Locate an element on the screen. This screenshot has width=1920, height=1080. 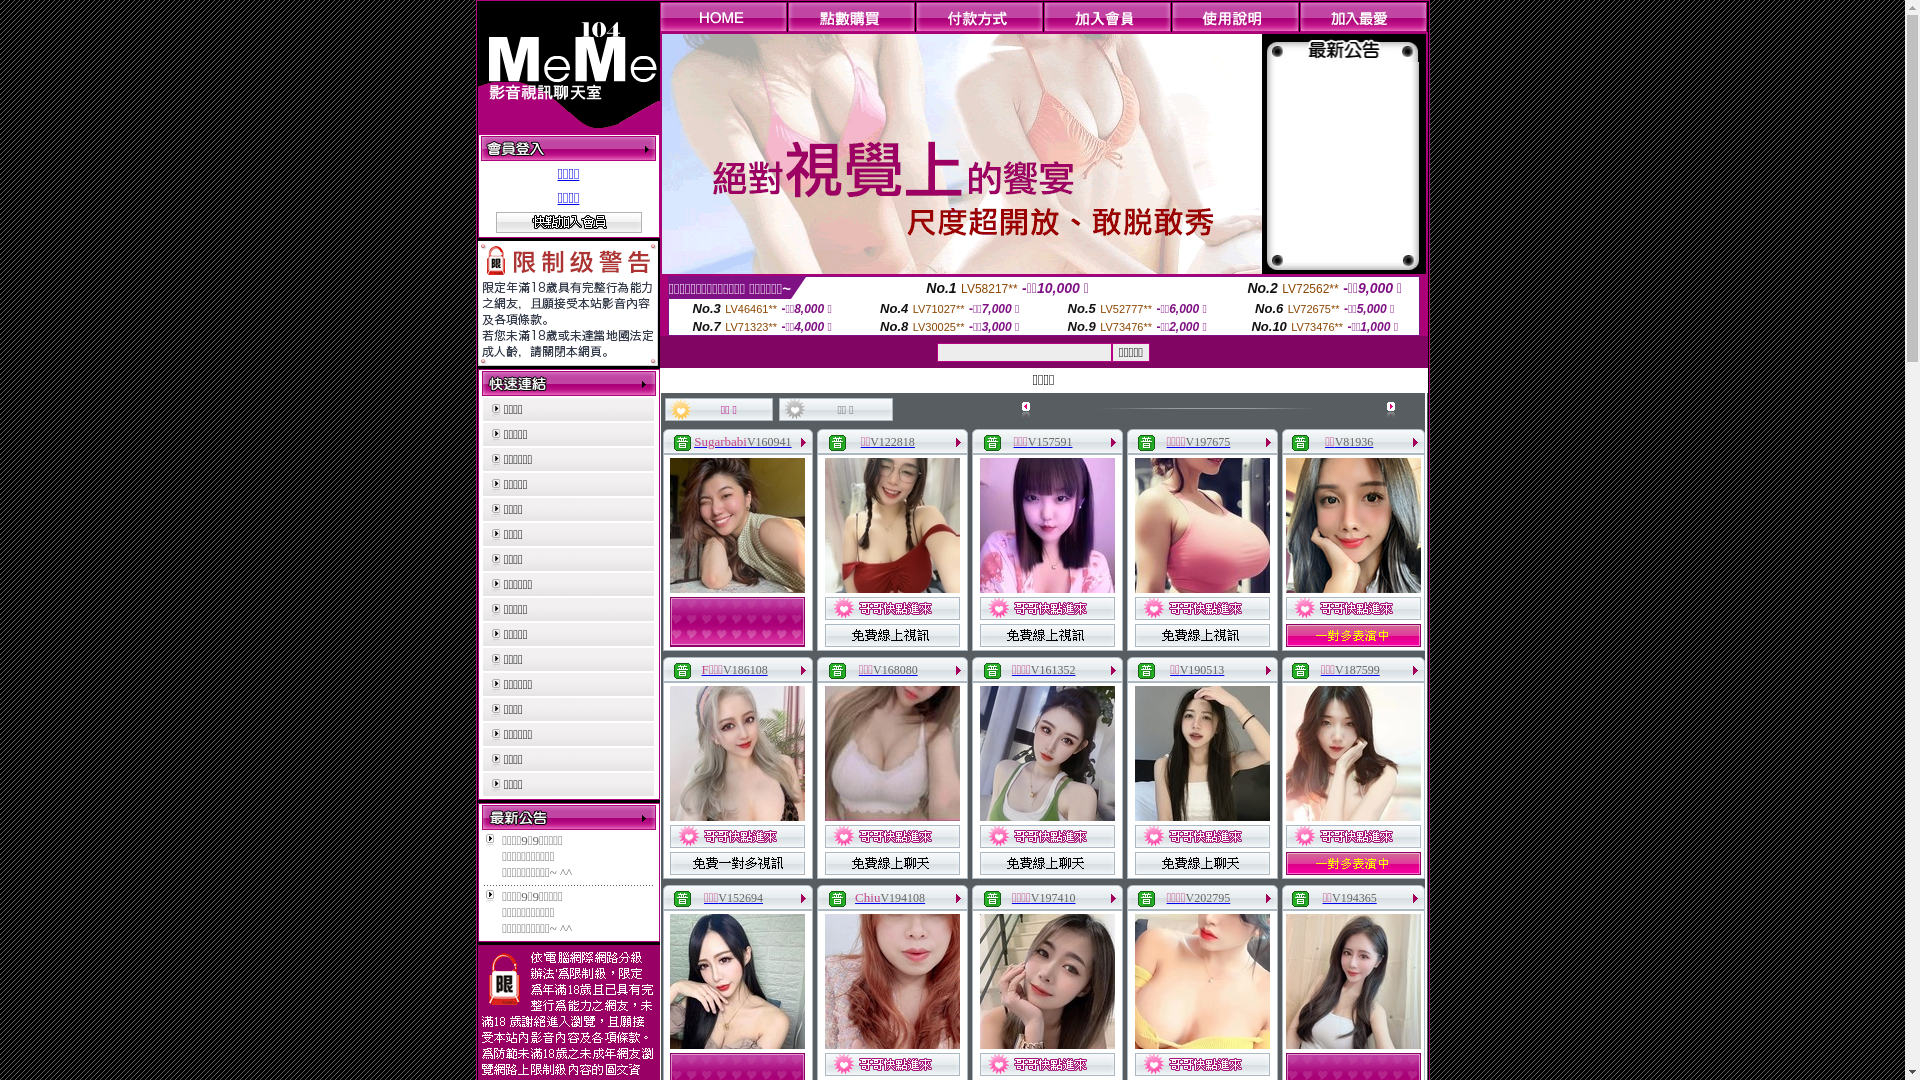
V194365 is located at coordinates (1354, 898).